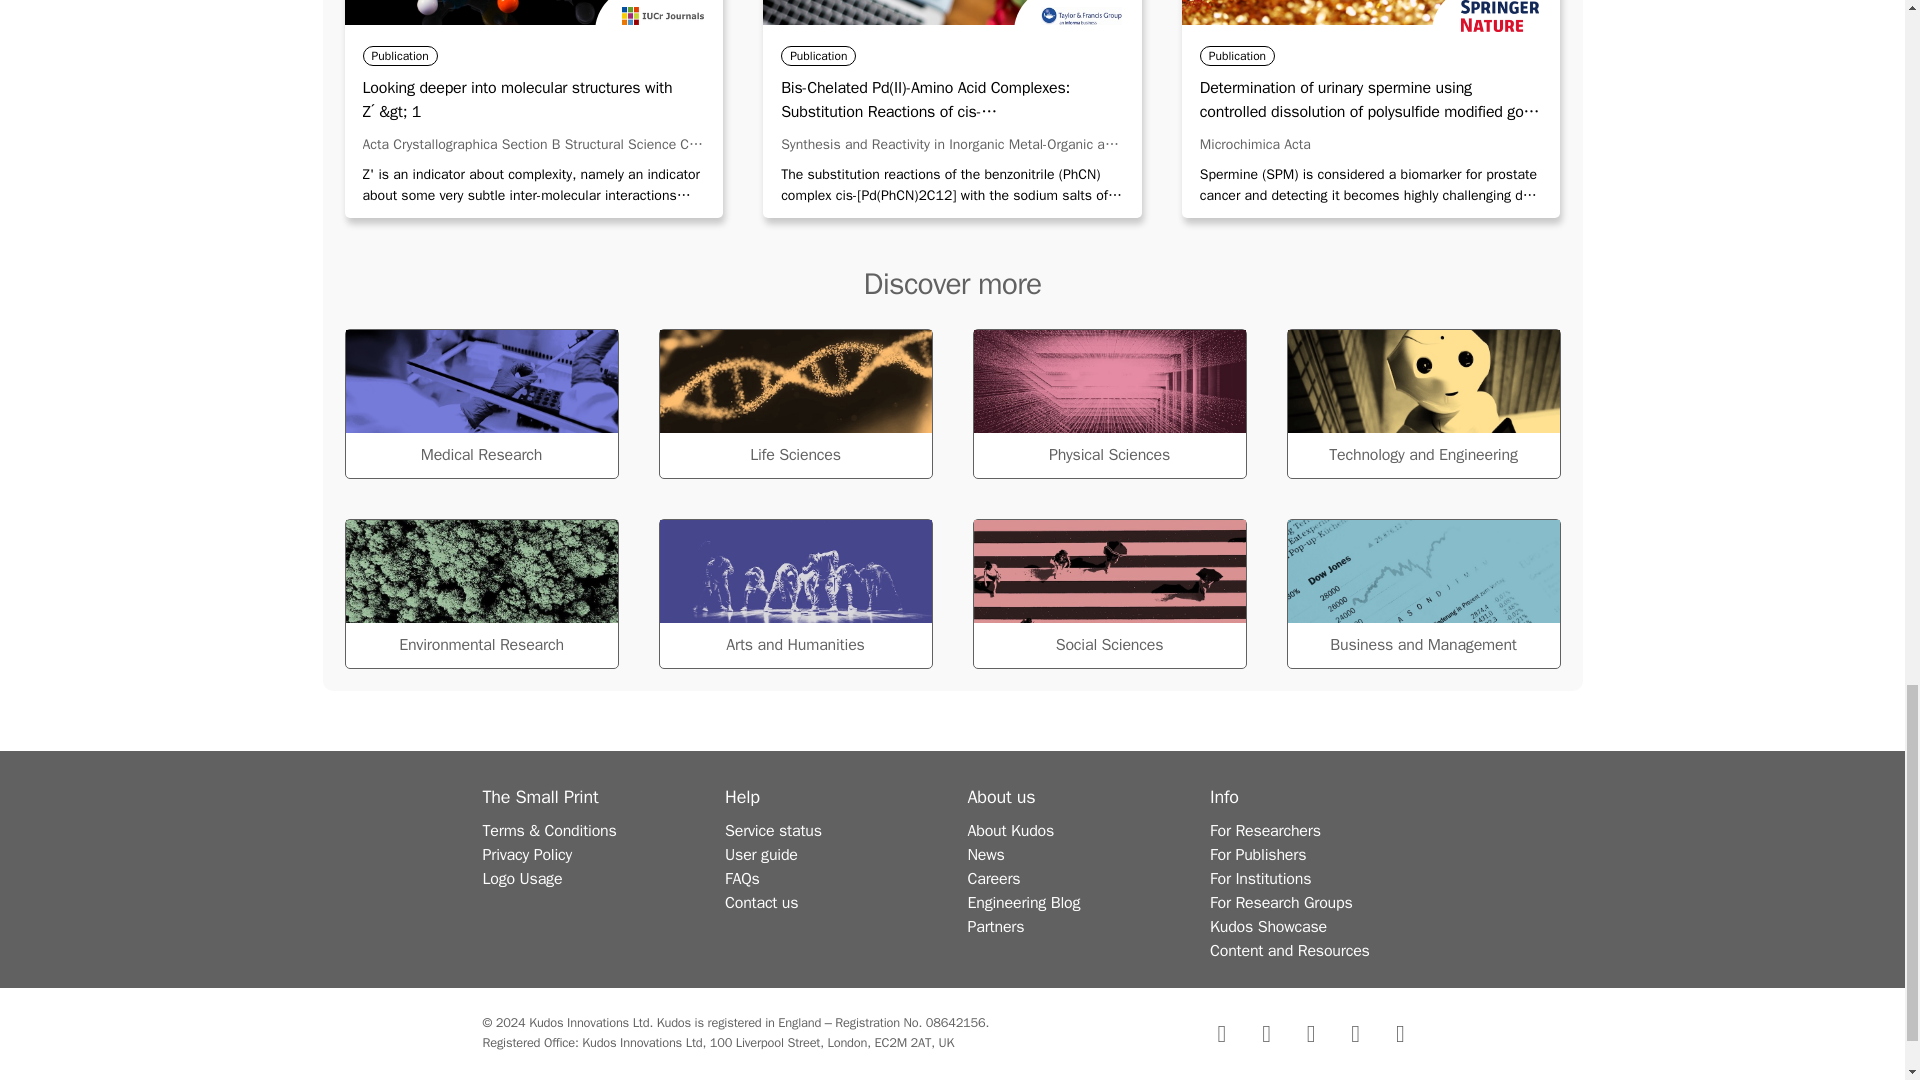 This screenshot has height=1080, width=1920. What do you see at coordinates (1108, 594) in the screenshot?
I see `Social Sciences` at bounding box center [1108, 594].